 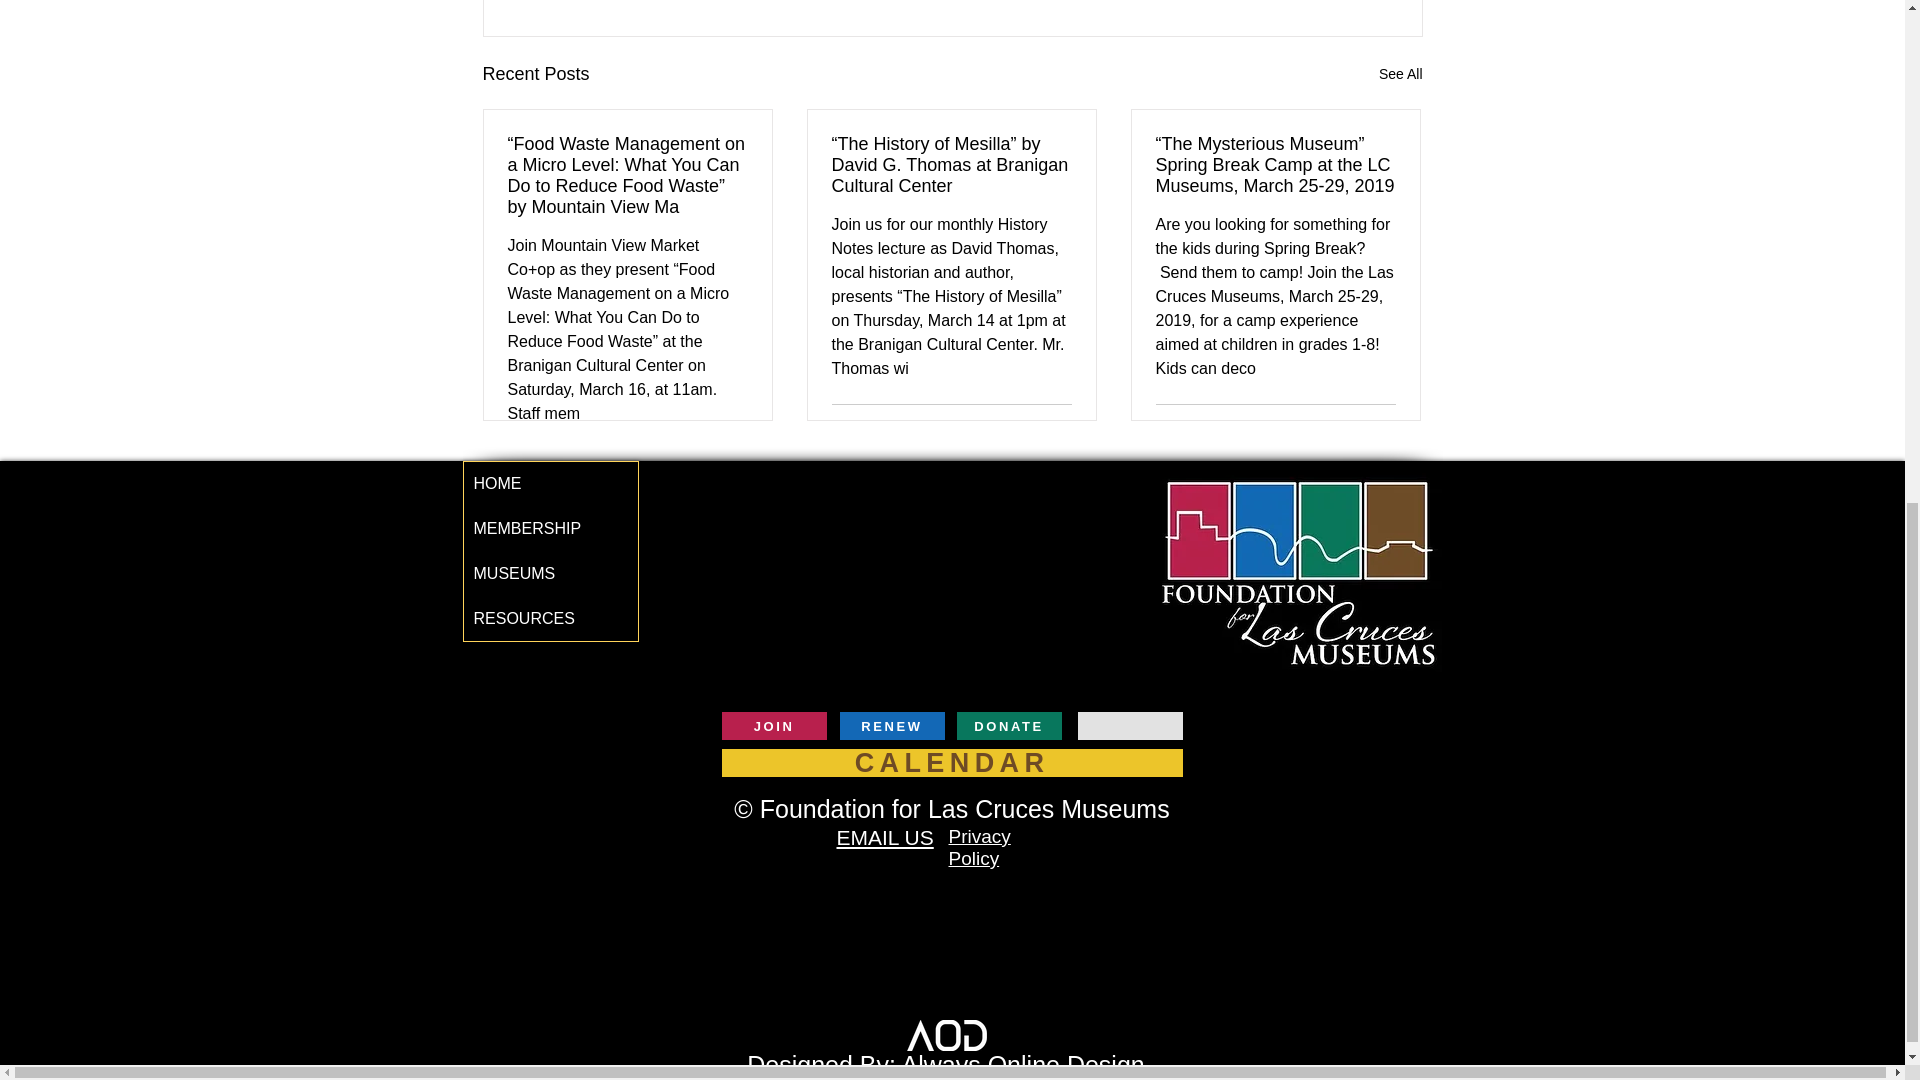 What do you see at coordinates (1400, 74) in the screenshot?
I see `See All` at bounding box center [1400, 74].